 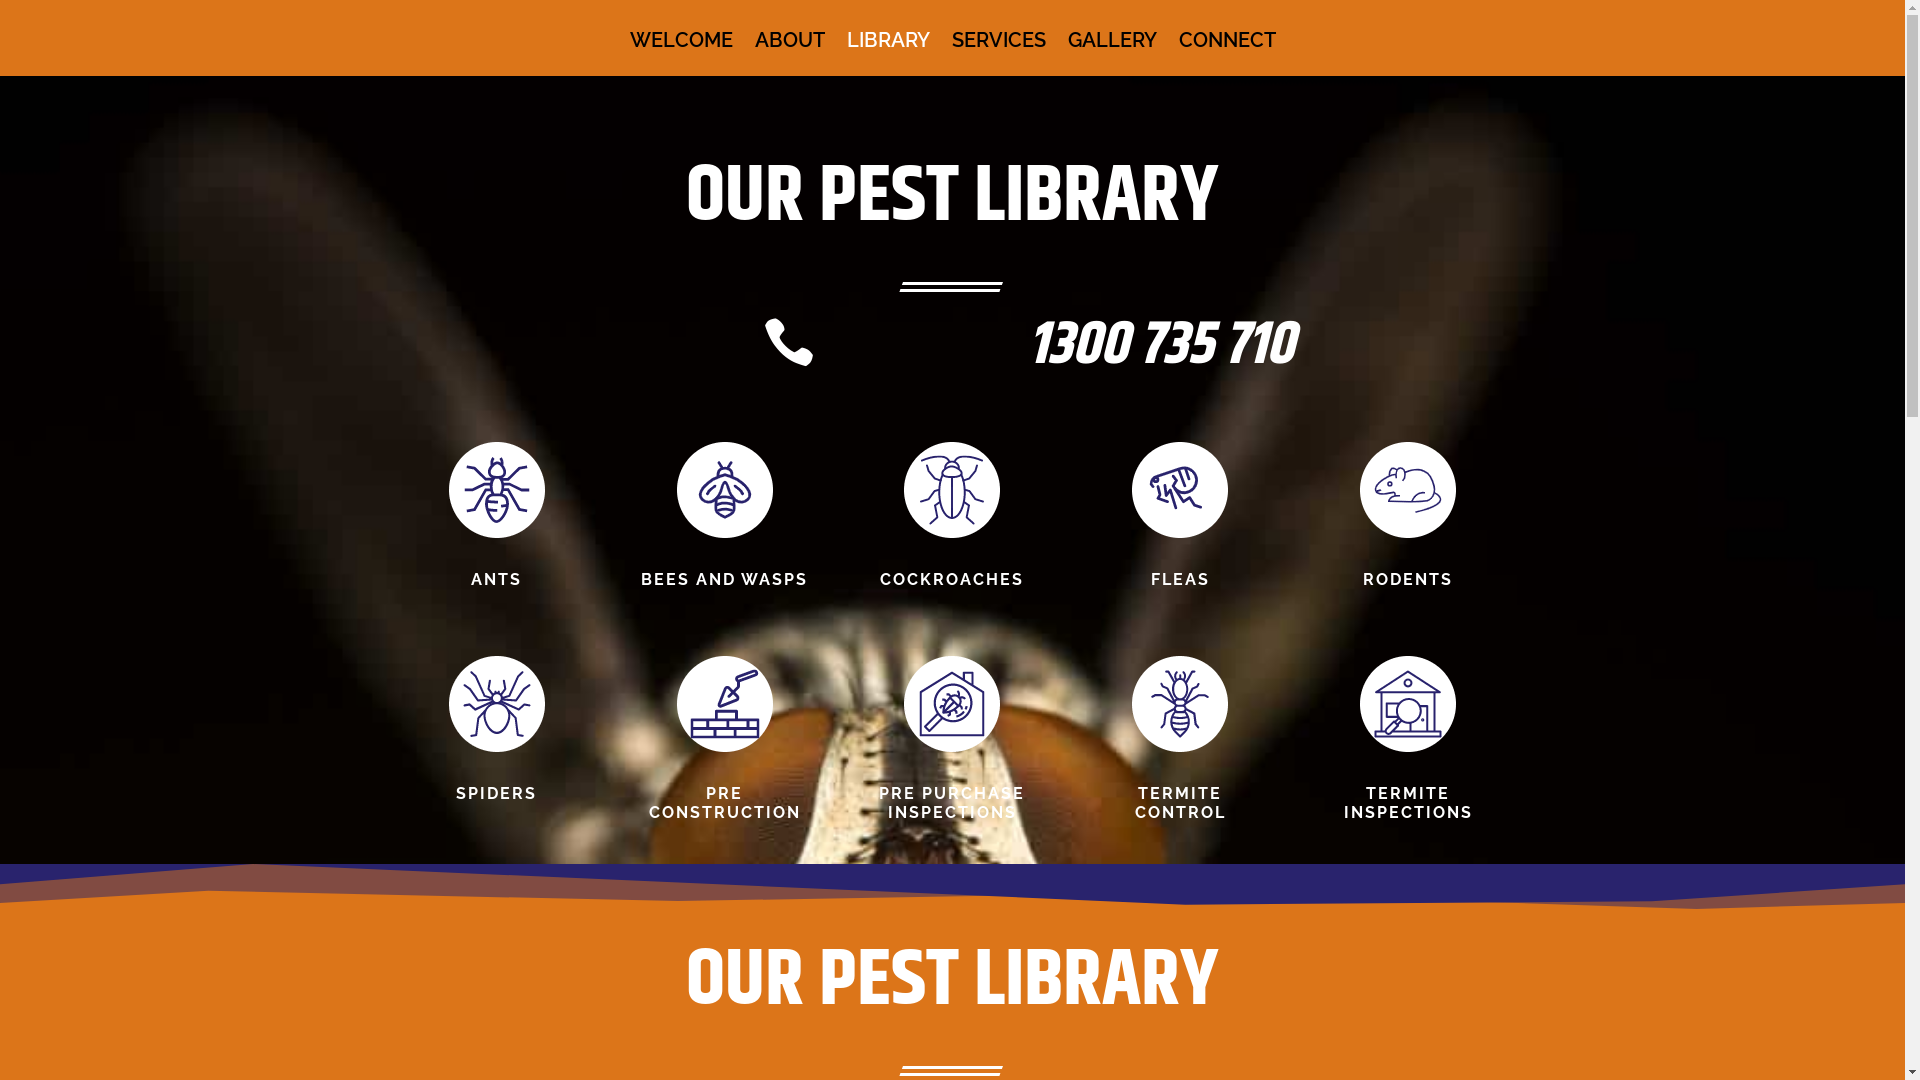 I want to click on ABOUT, so click(x=789, y=54).